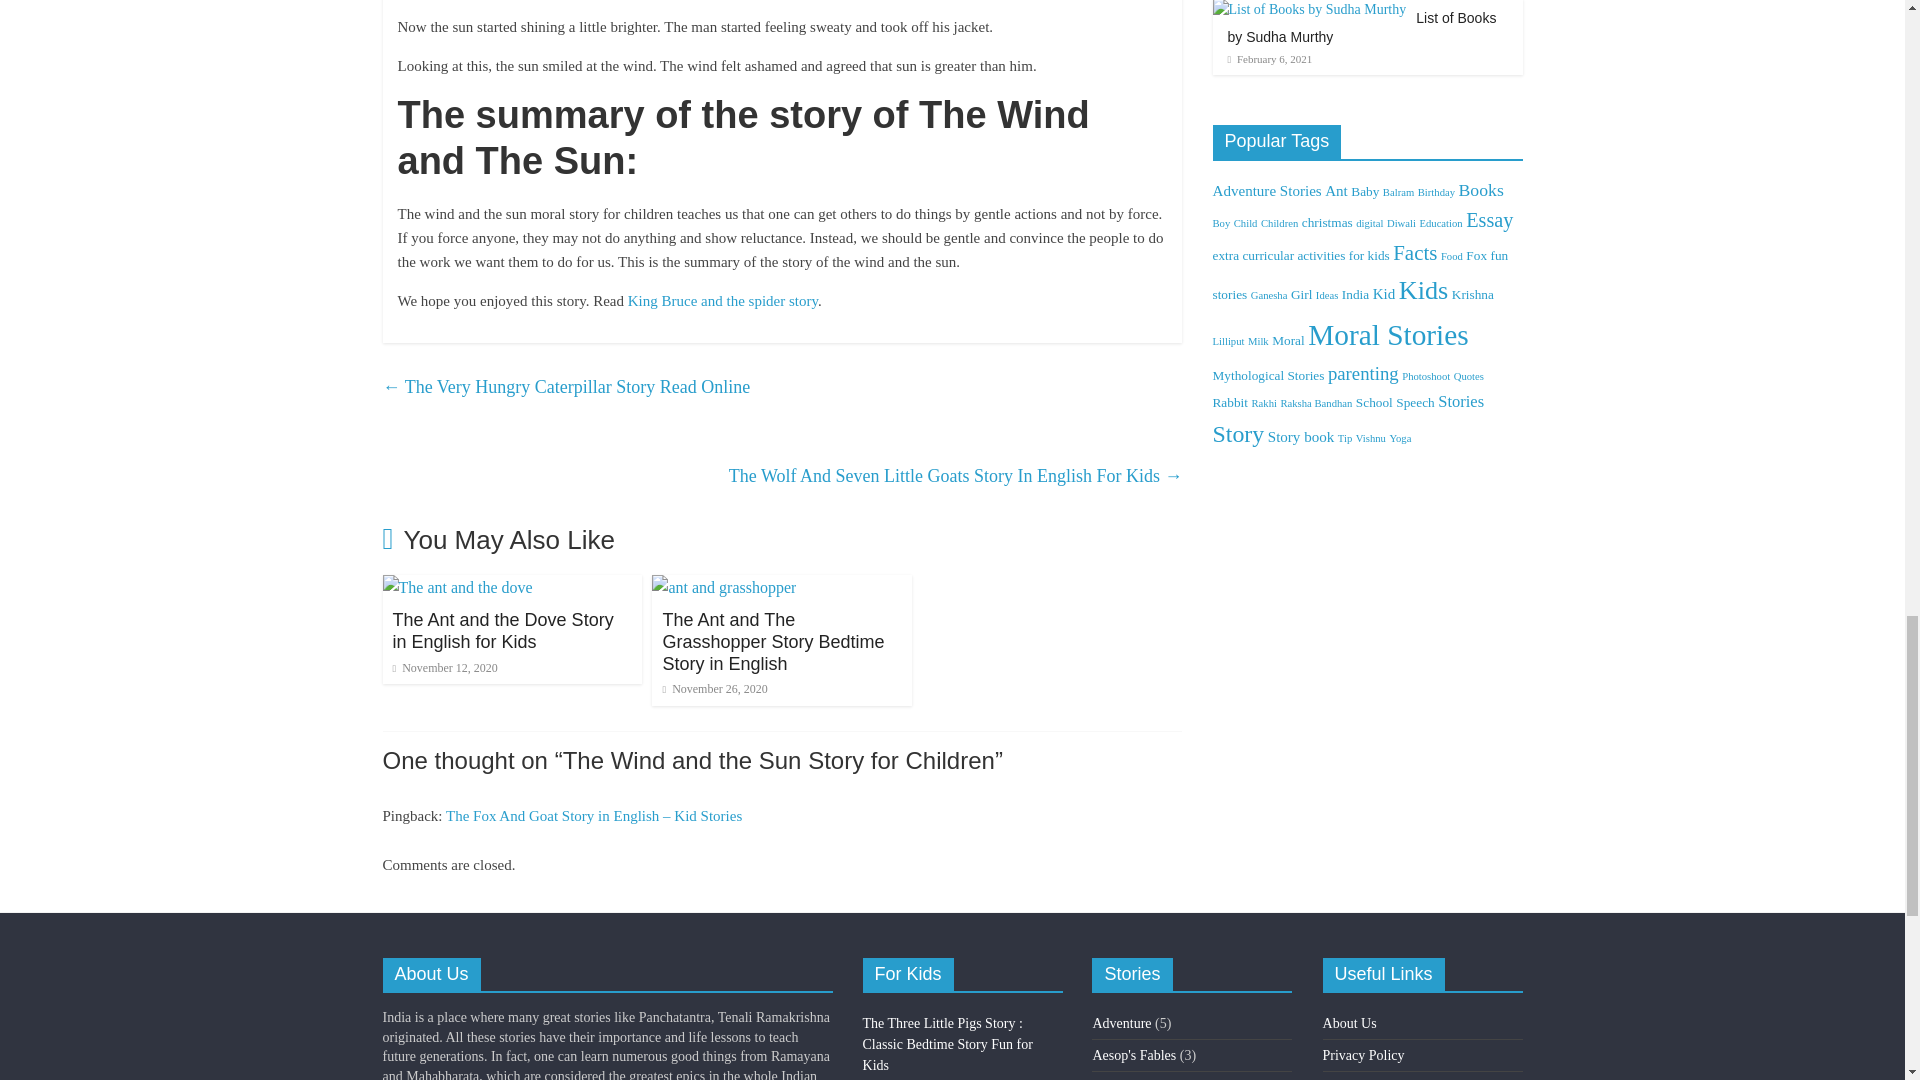  What do you see at coordinates (502, 631) in the screenshot?
I see `The Ant and the Dove Story in English for Kids` at bounding box center [502, 631].